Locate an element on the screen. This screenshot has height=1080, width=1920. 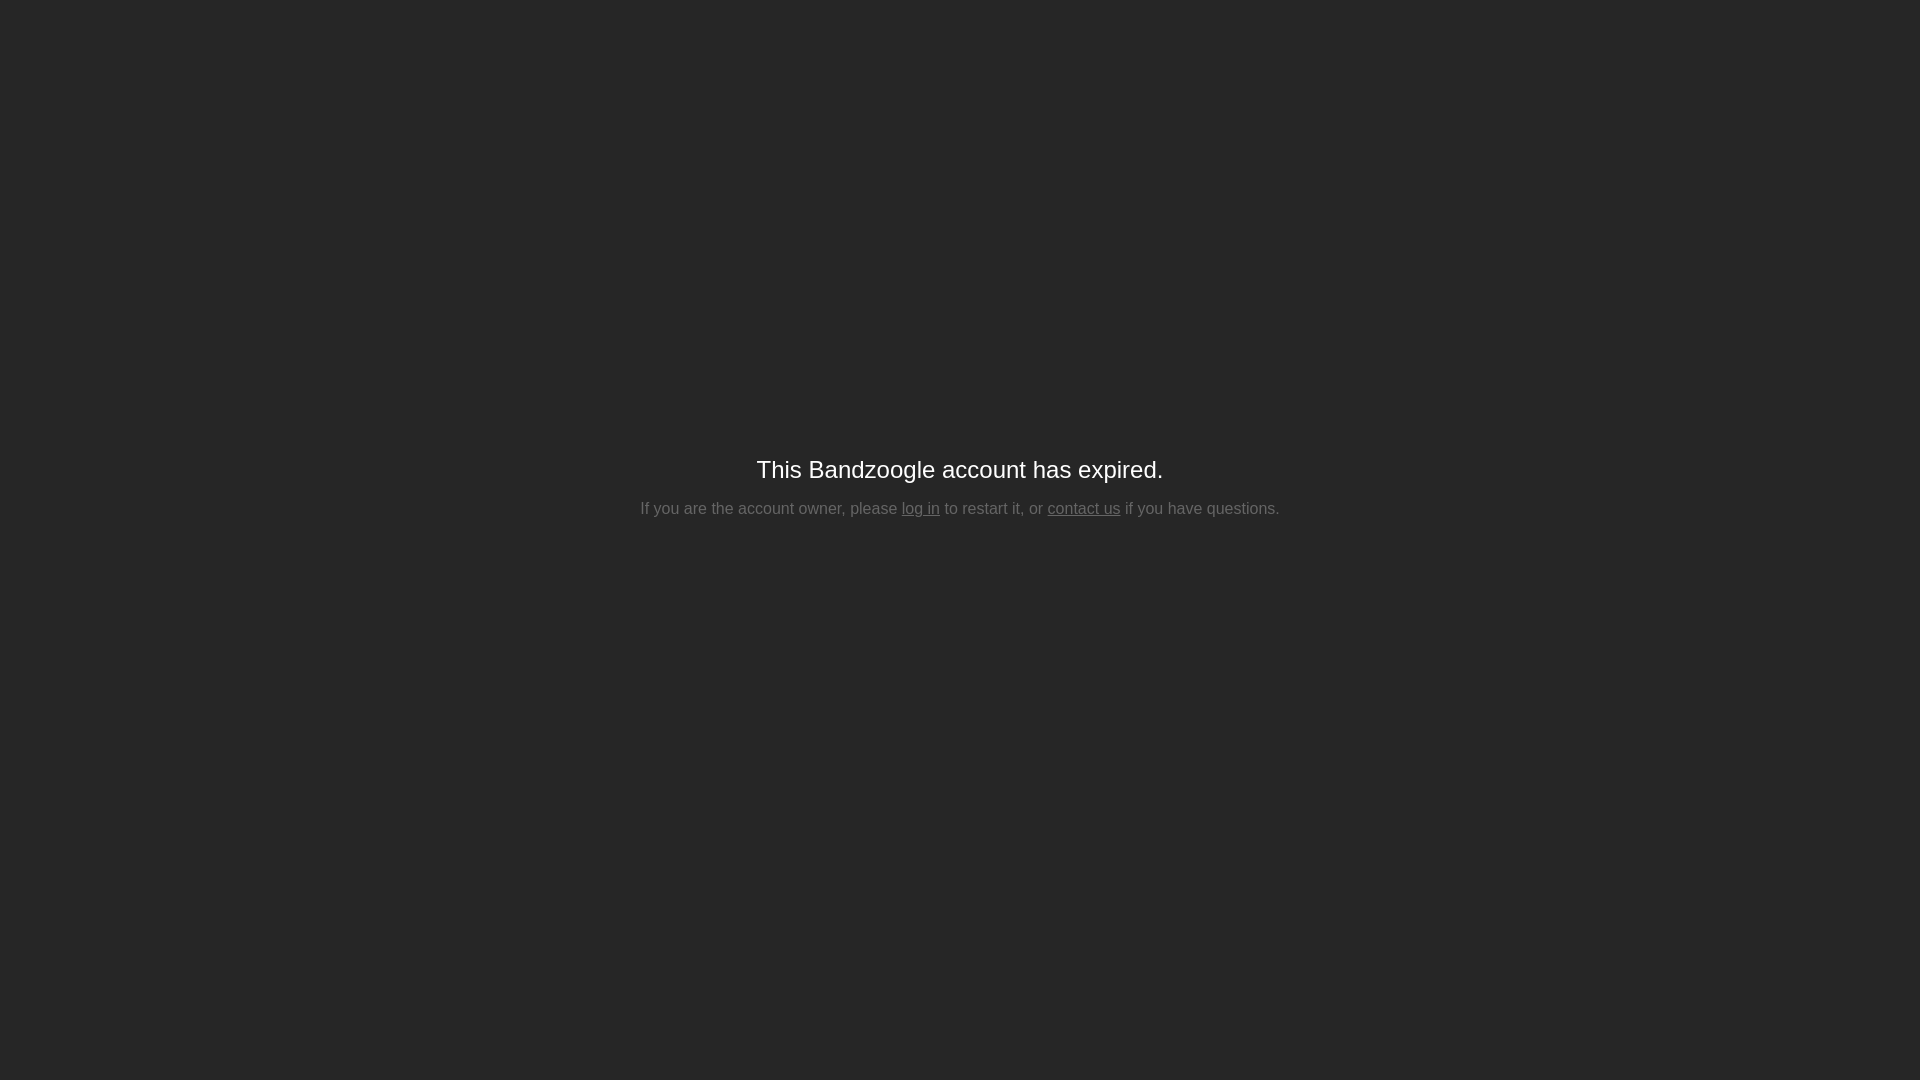
contact us is located at coordinates (1084, 508).